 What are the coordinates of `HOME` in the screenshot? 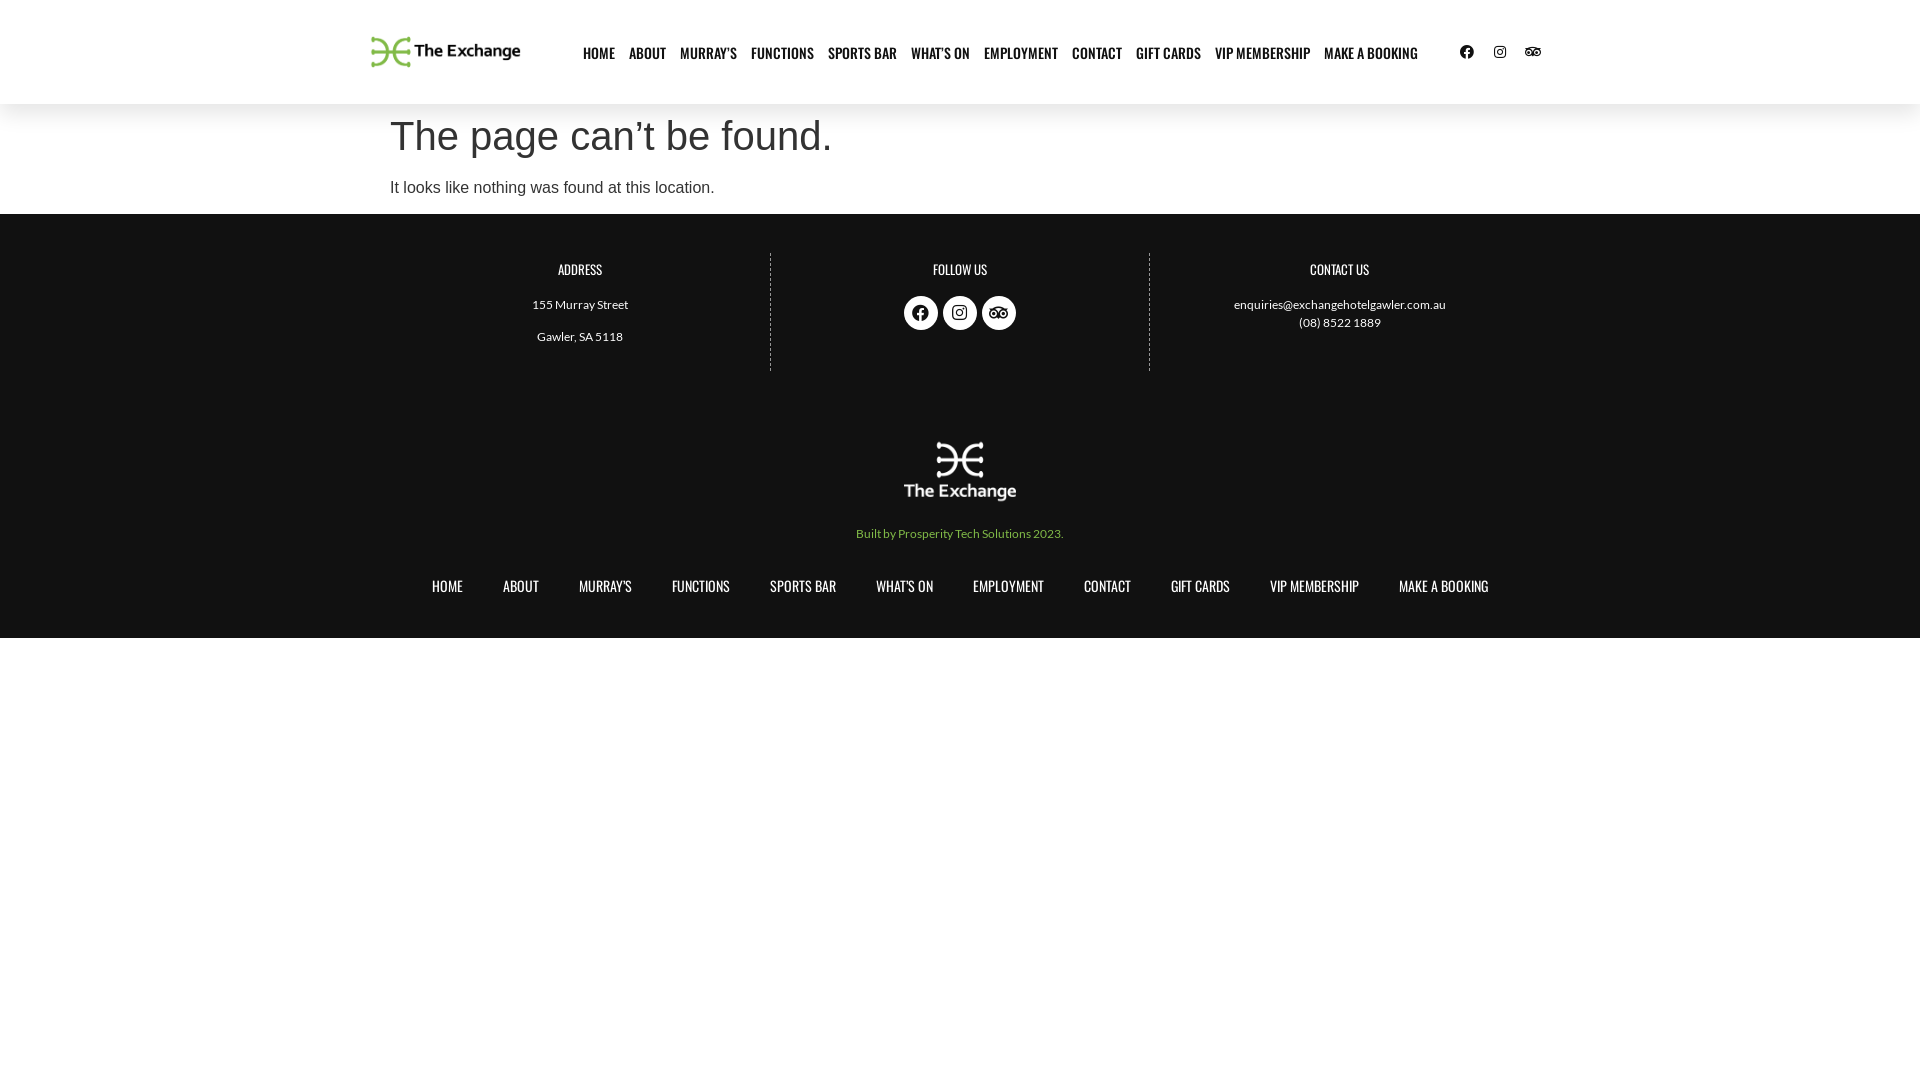 It's located at (448, 586).